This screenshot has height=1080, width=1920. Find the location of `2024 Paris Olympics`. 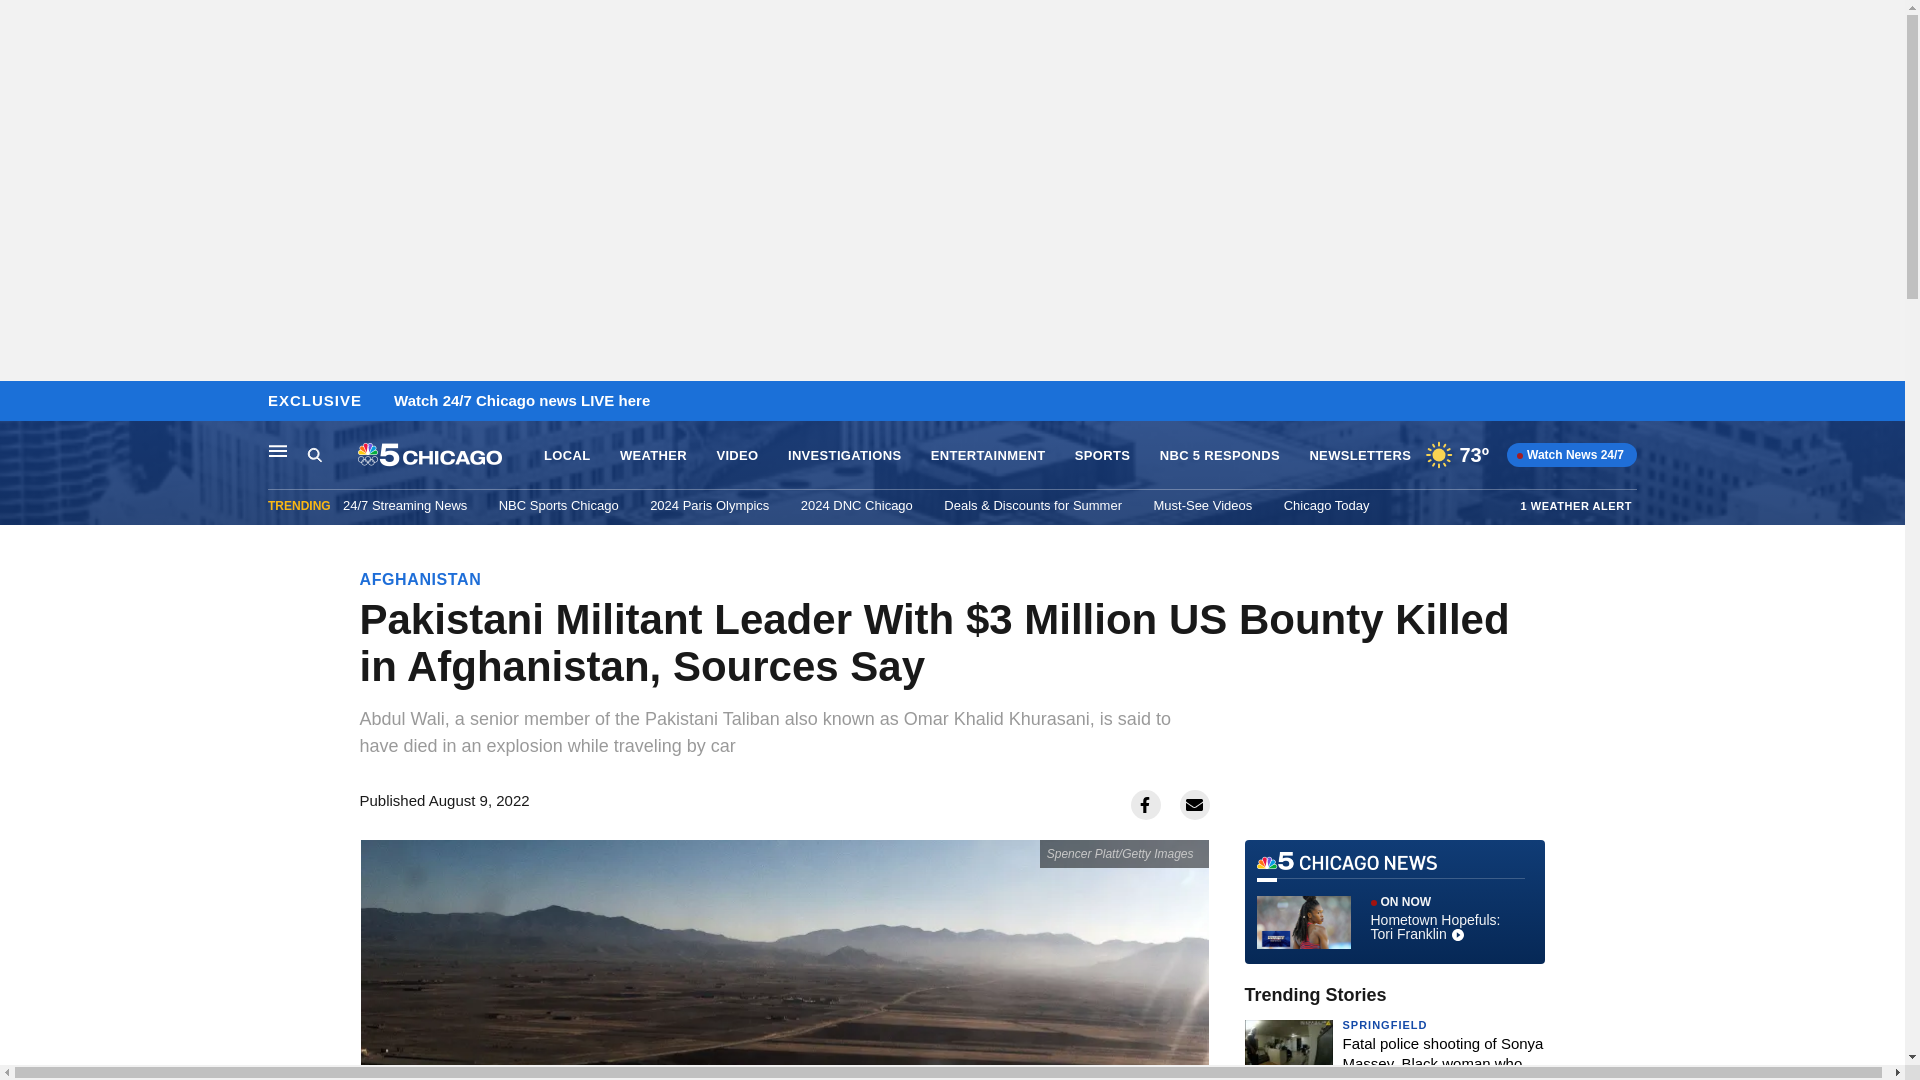

2024 Paris Olympics is located at coordinates (710, 505).